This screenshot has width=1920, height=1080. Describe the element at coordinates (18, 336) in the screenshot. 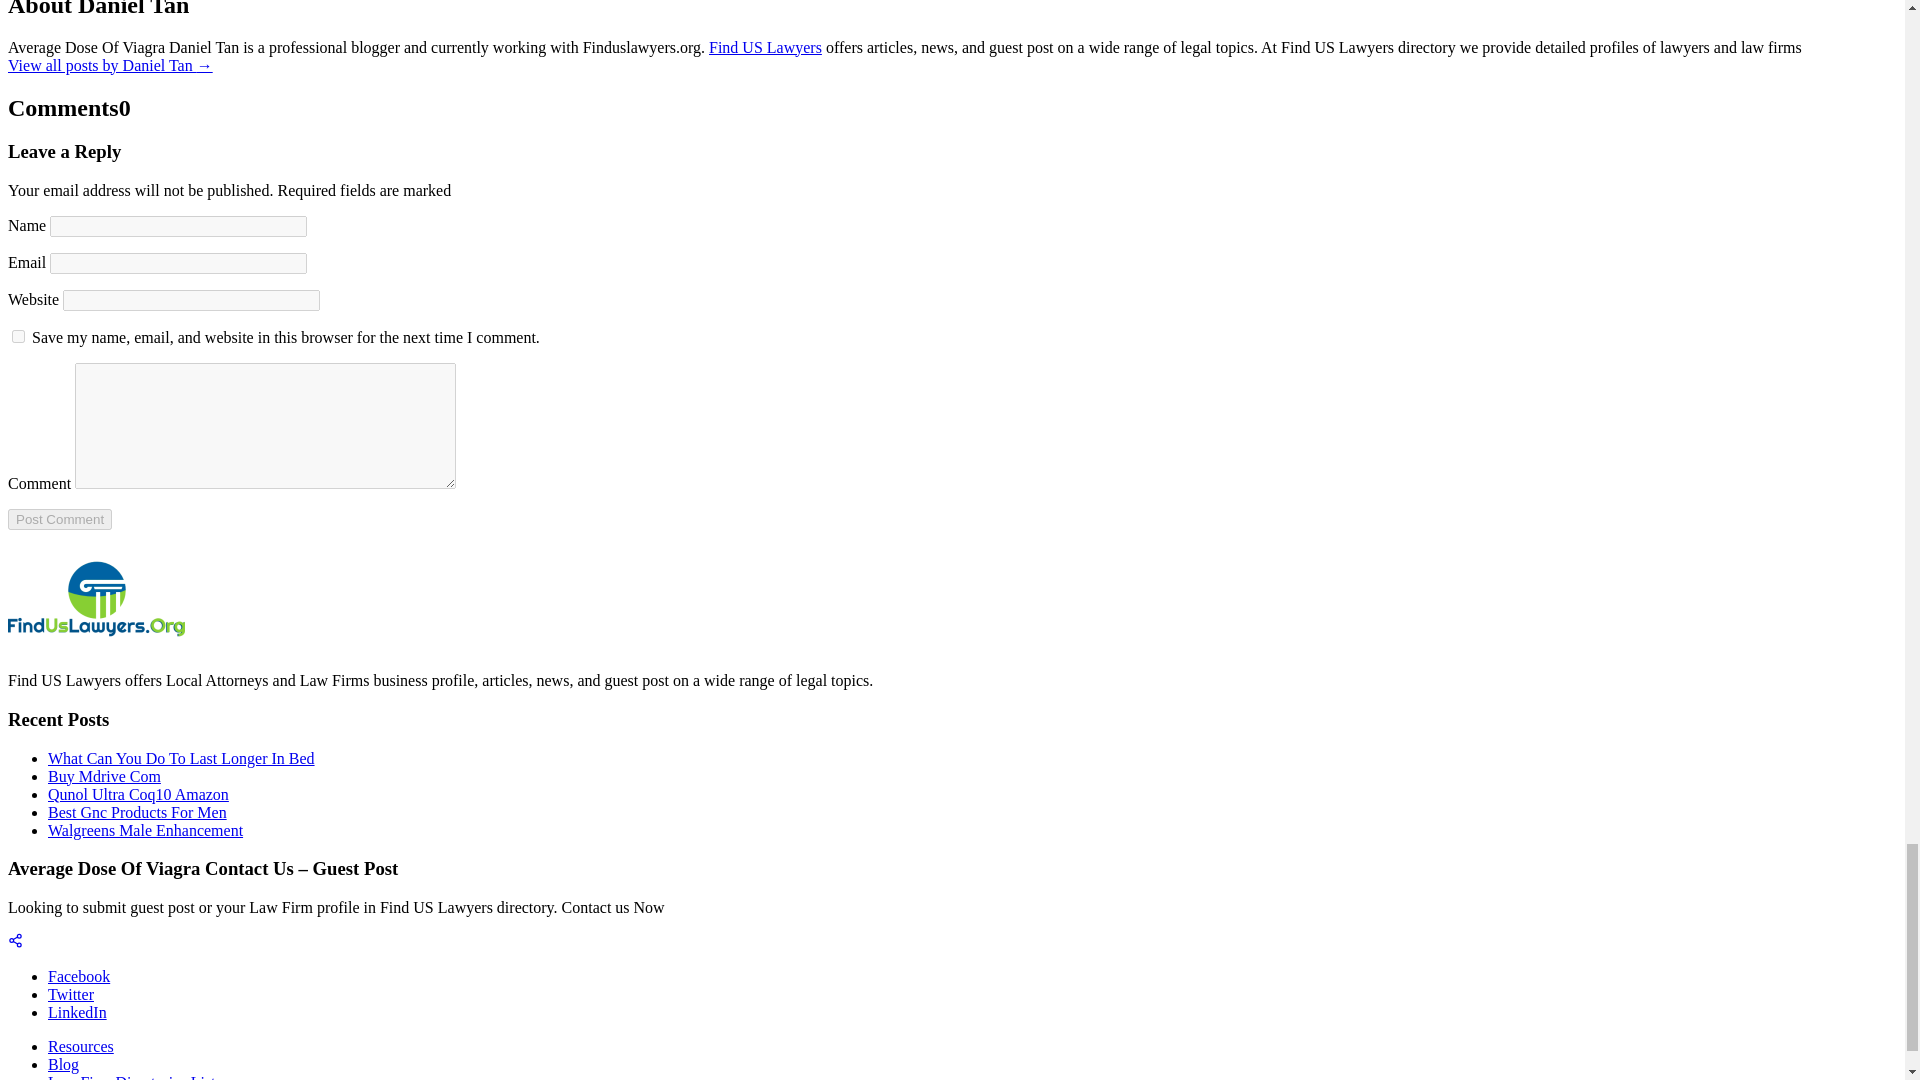

I see `yes` at that location.